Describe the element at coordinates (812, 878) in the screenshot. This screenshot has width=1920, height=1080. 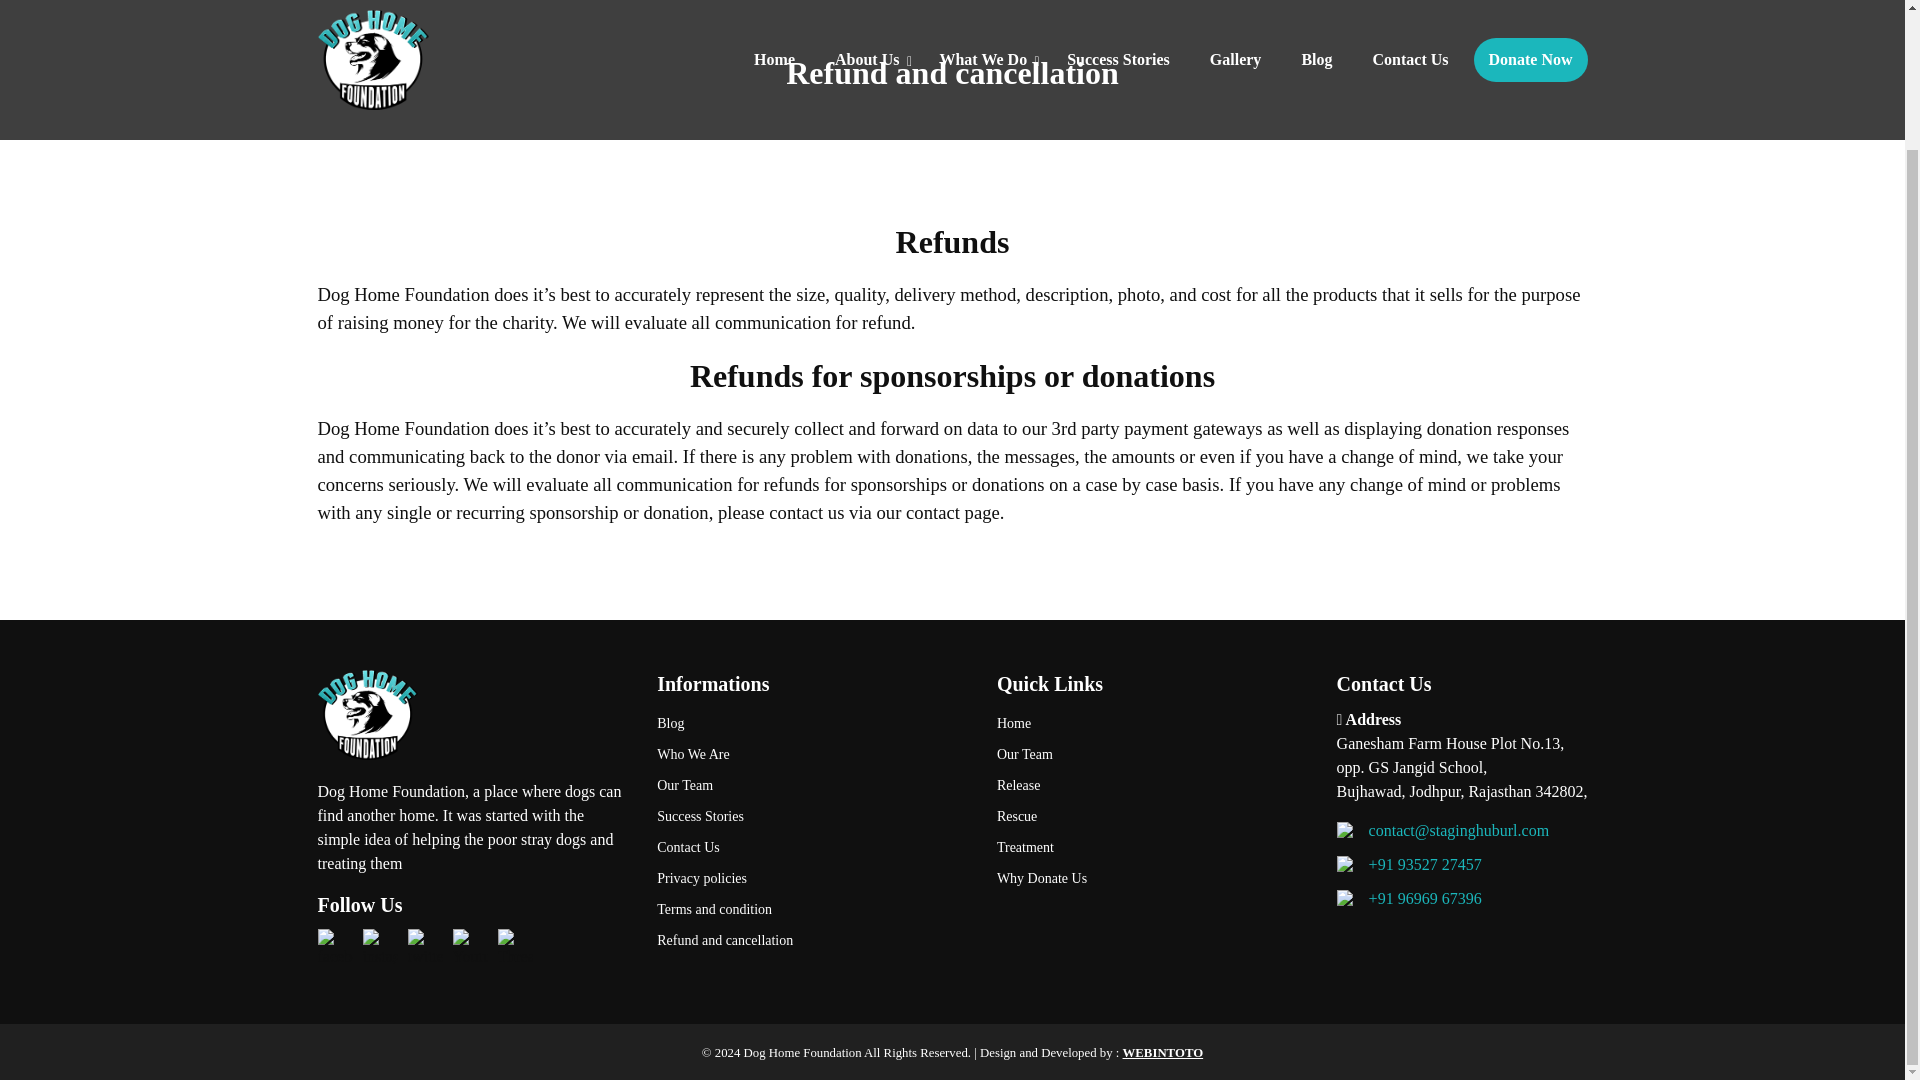
I see `Privacy policies` at that location.